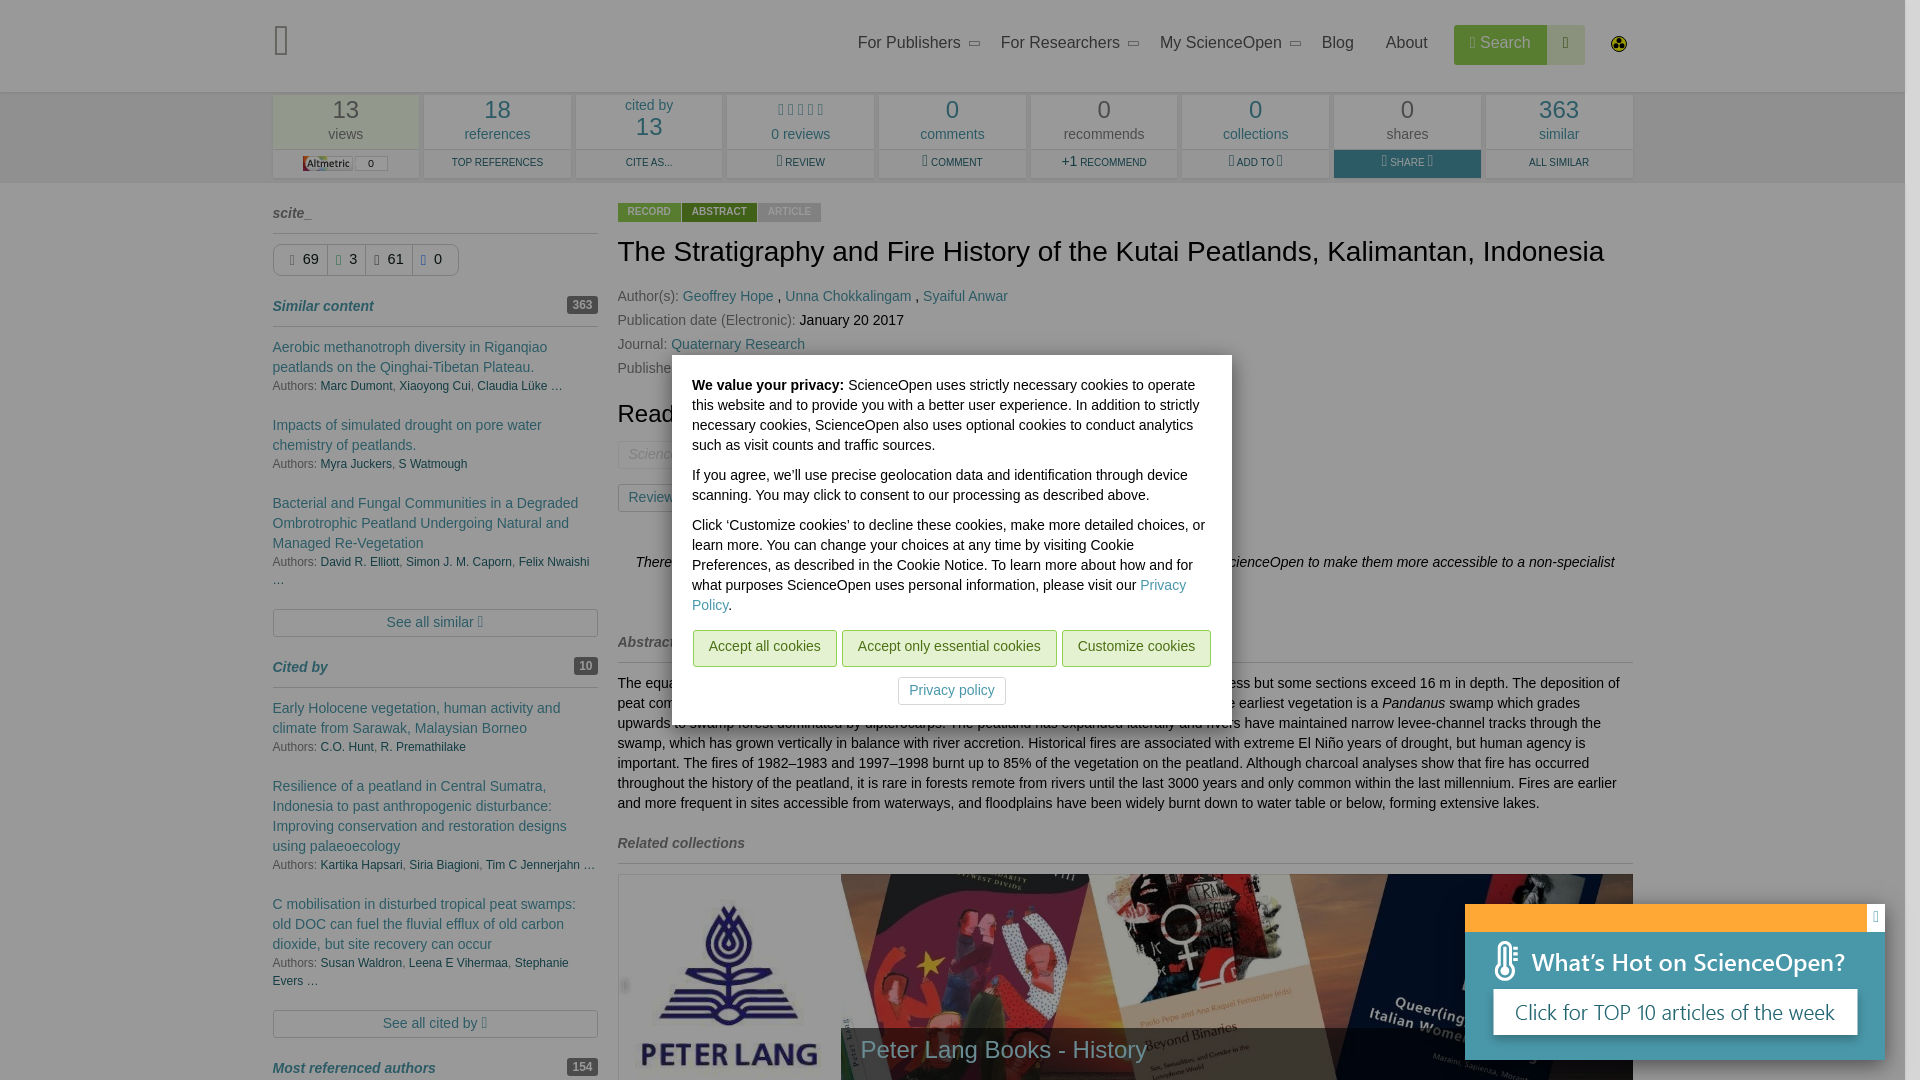 The image size is (1920, 1080). What do you see at coordinates (497, 122) in the screenshot?
I see `My ScienceOpen` at bounding box center [497, 122].